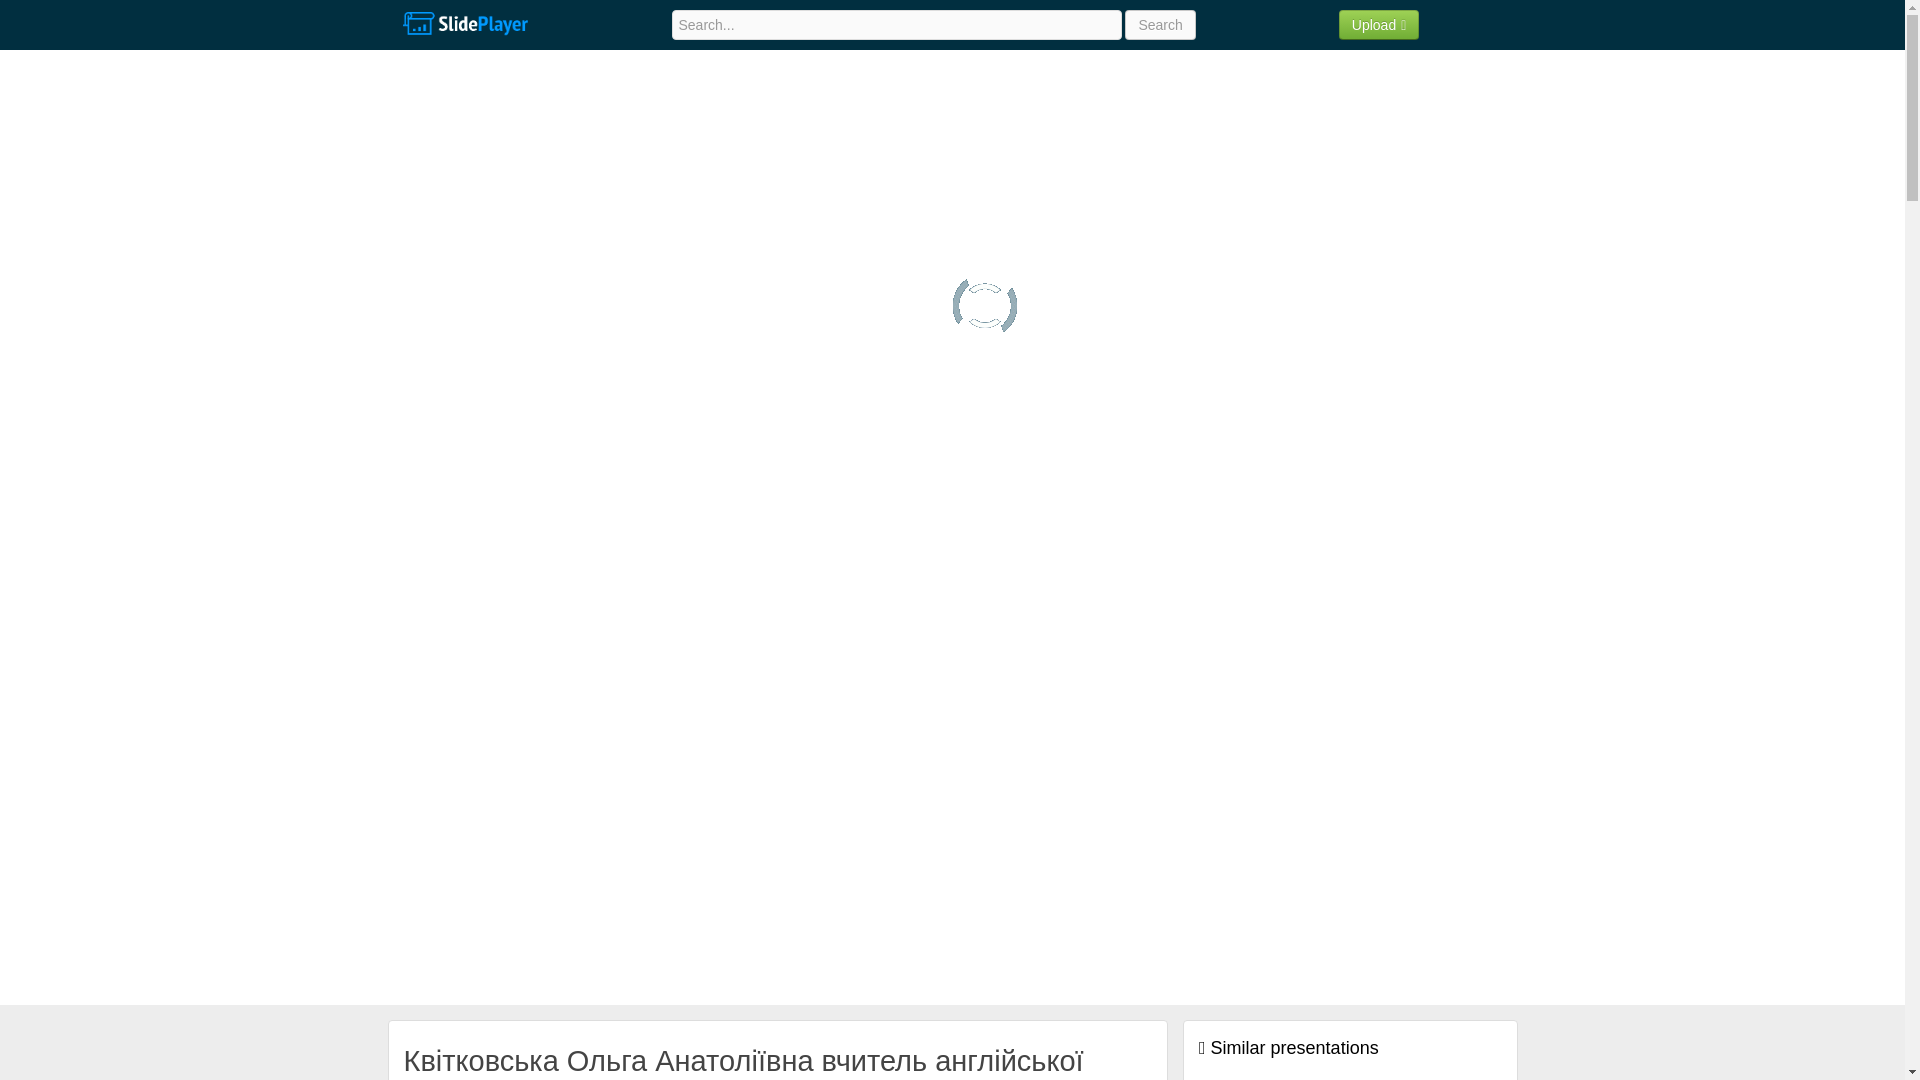 Image resolution: width=1920 pixels, height=1080 pixels. I want to click on Presentation is loading. Please wait., so click(984, 306).